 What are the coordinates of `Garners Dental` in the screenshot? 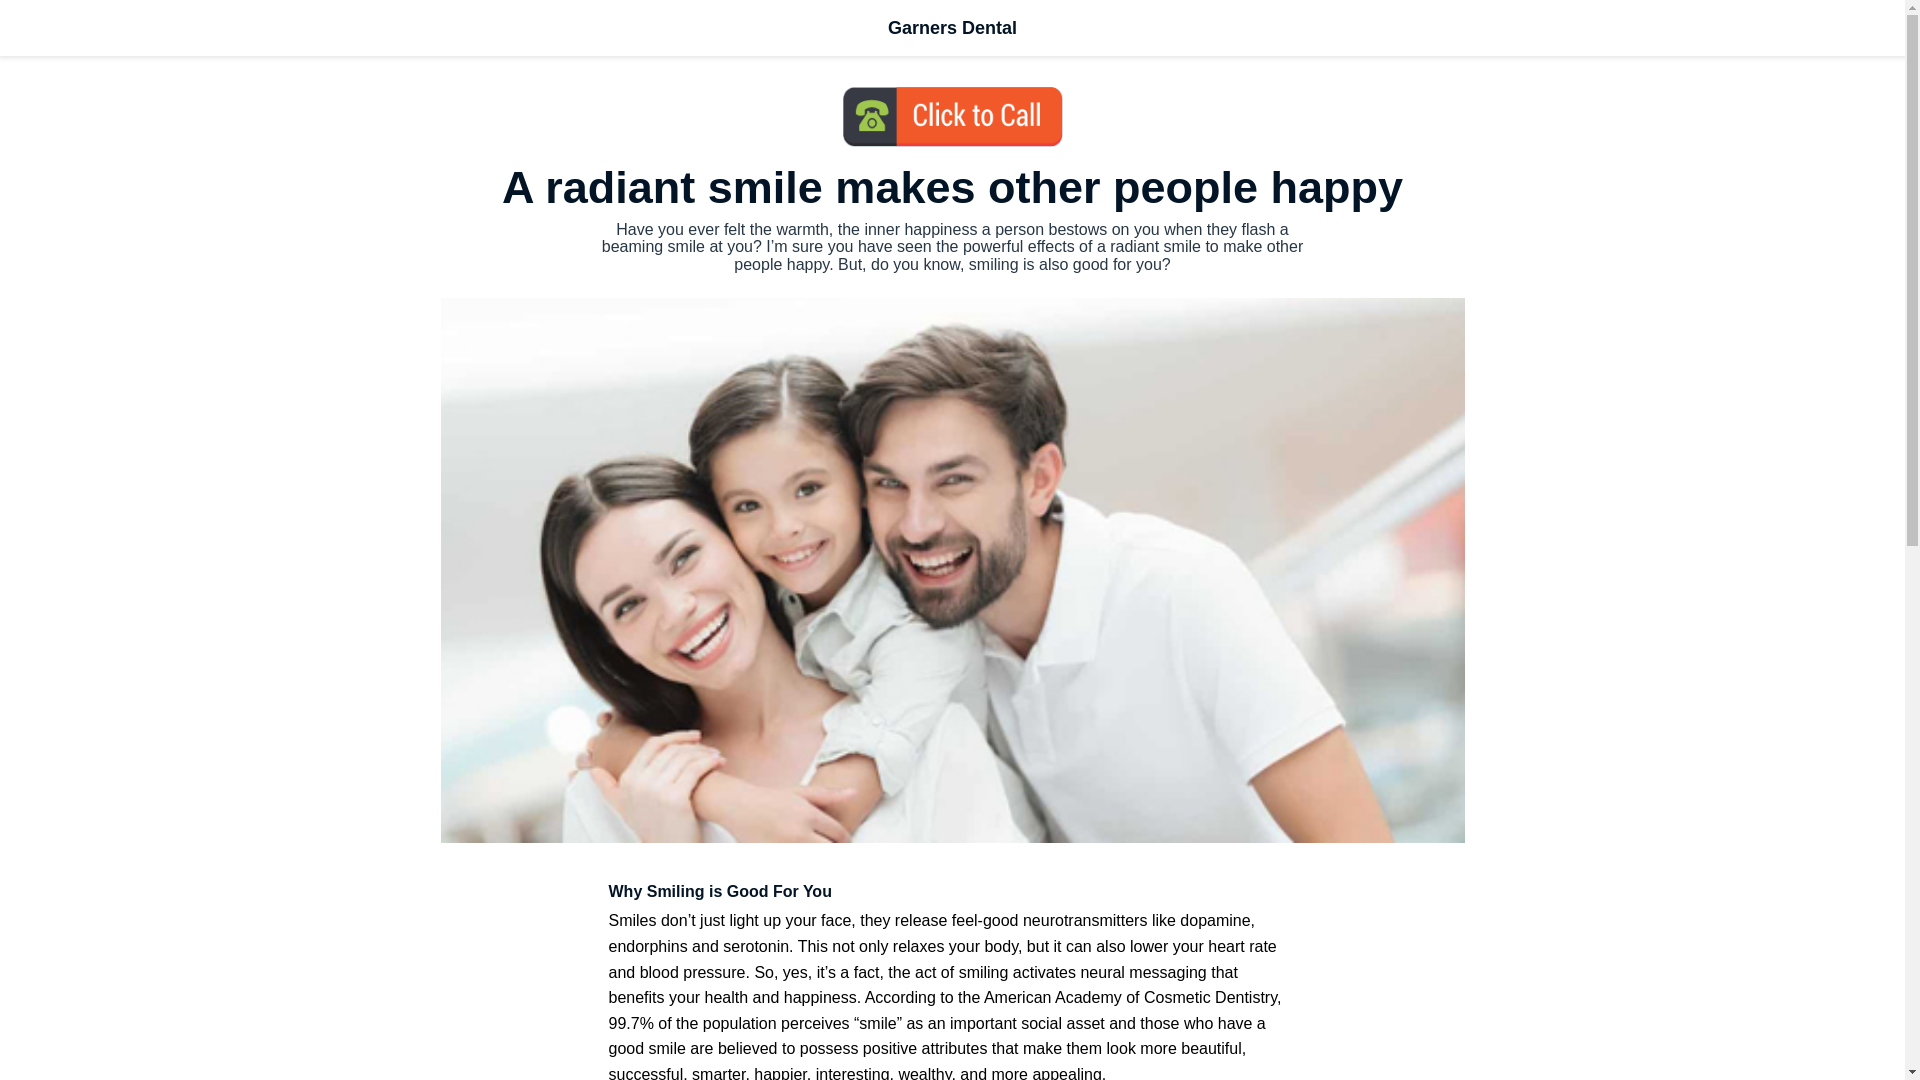 It's located at (952, 28).